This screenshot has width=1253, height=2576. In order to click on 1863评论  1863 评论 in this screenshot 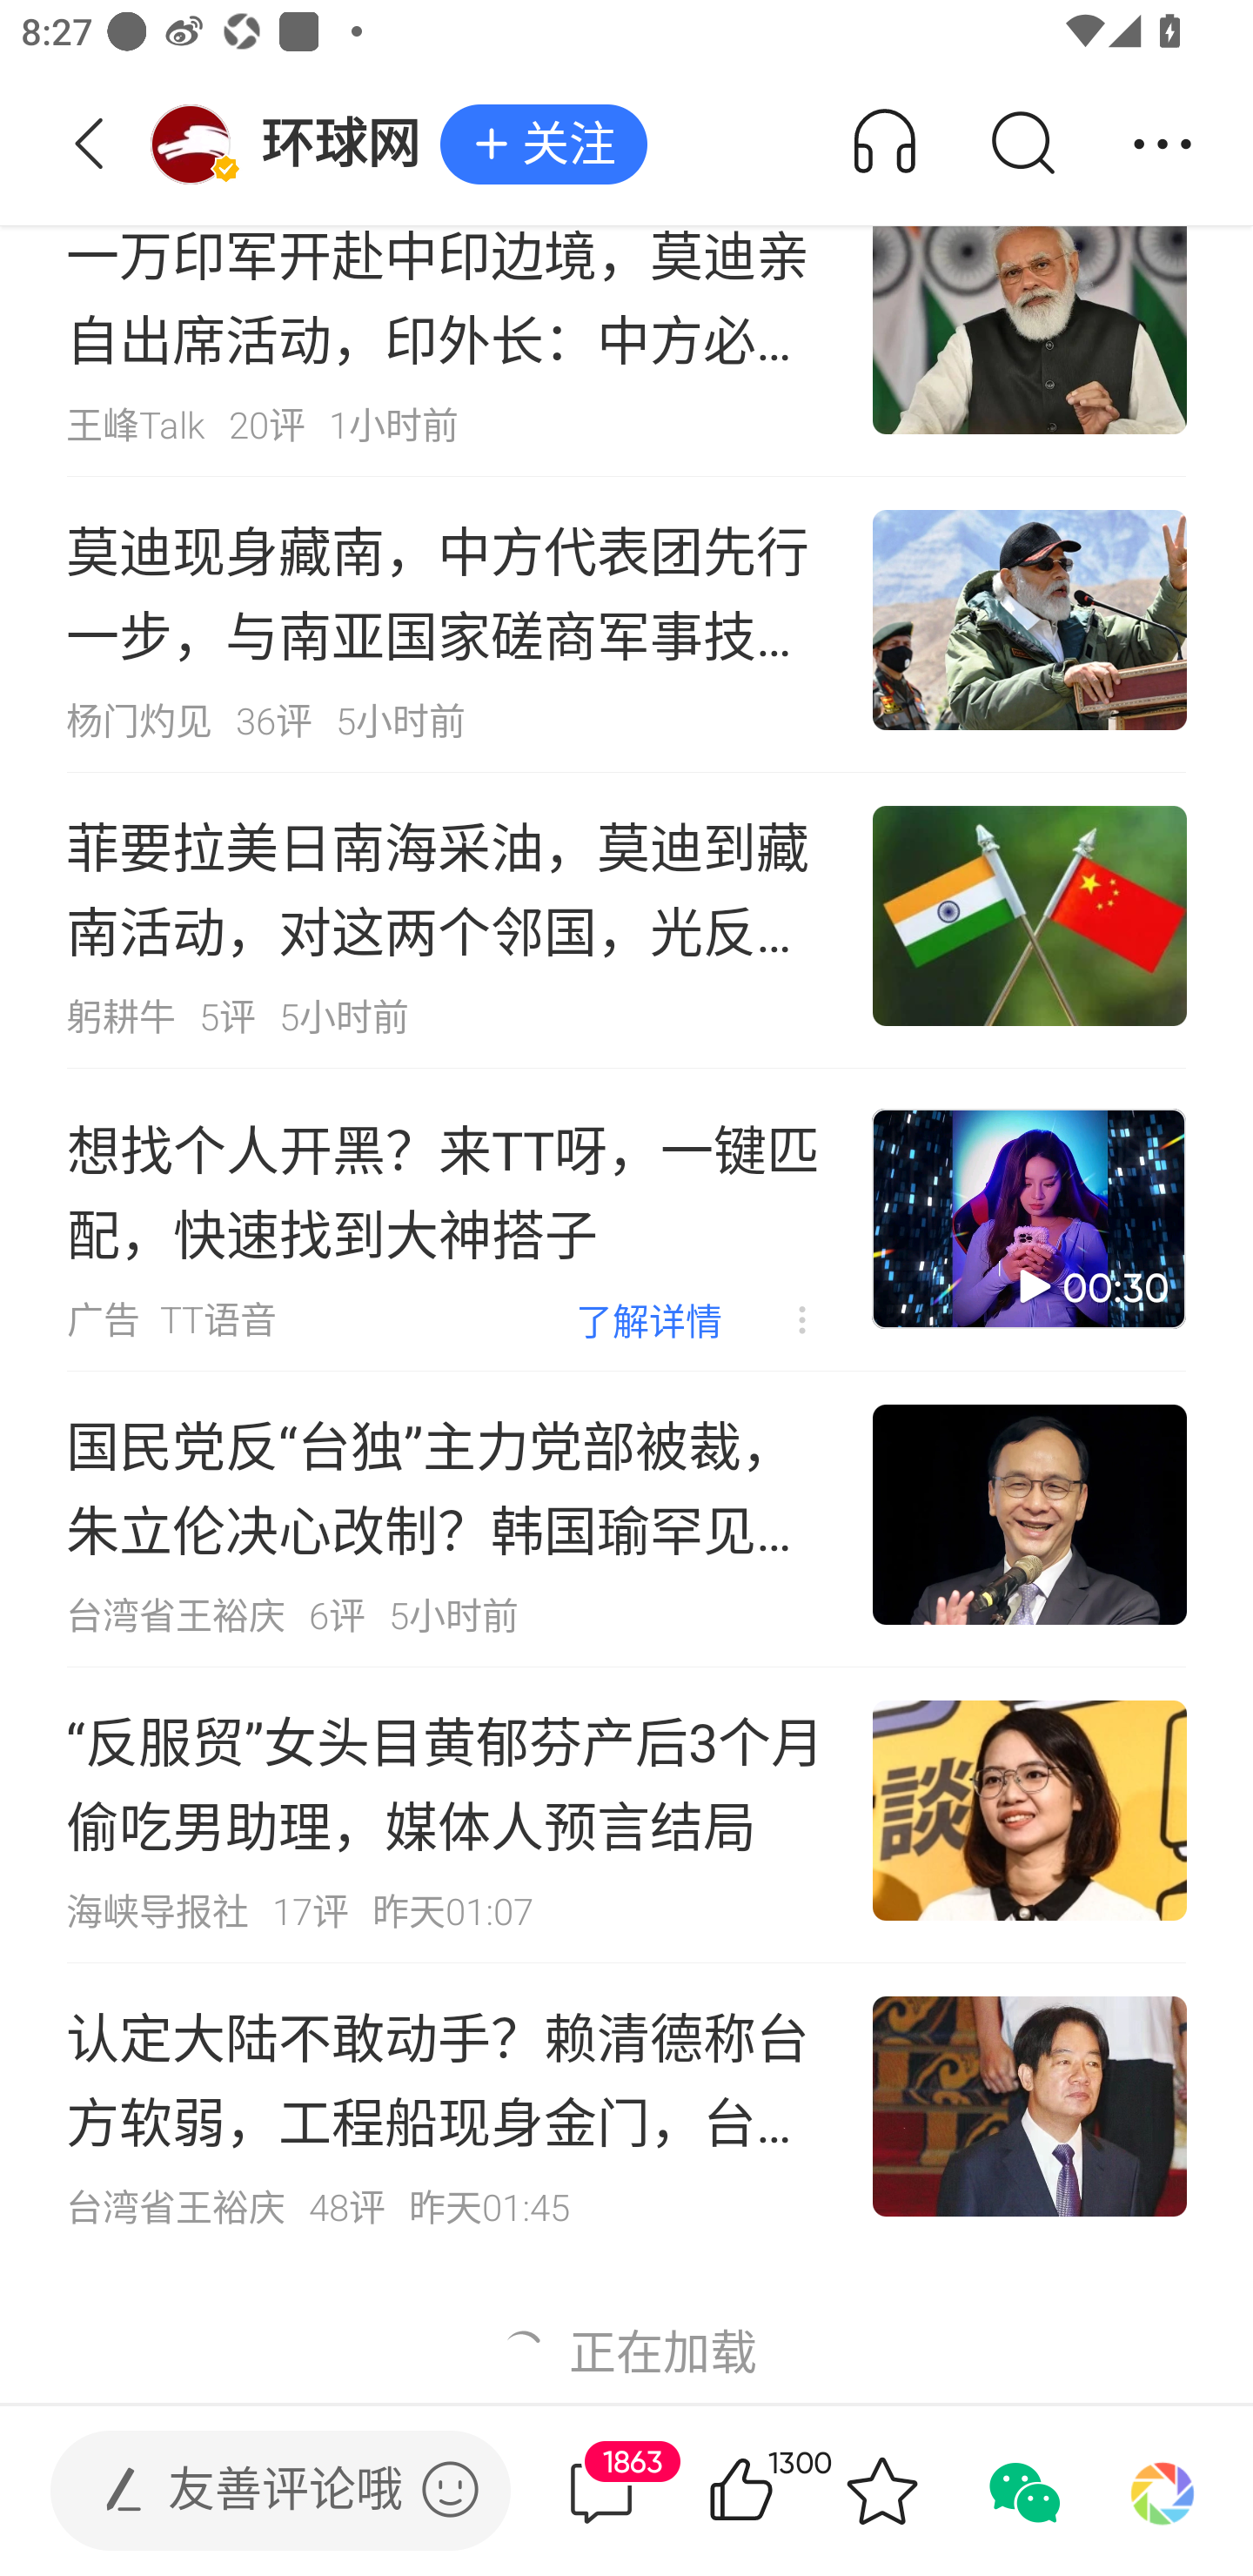, I will do `click(601, 2491)`.